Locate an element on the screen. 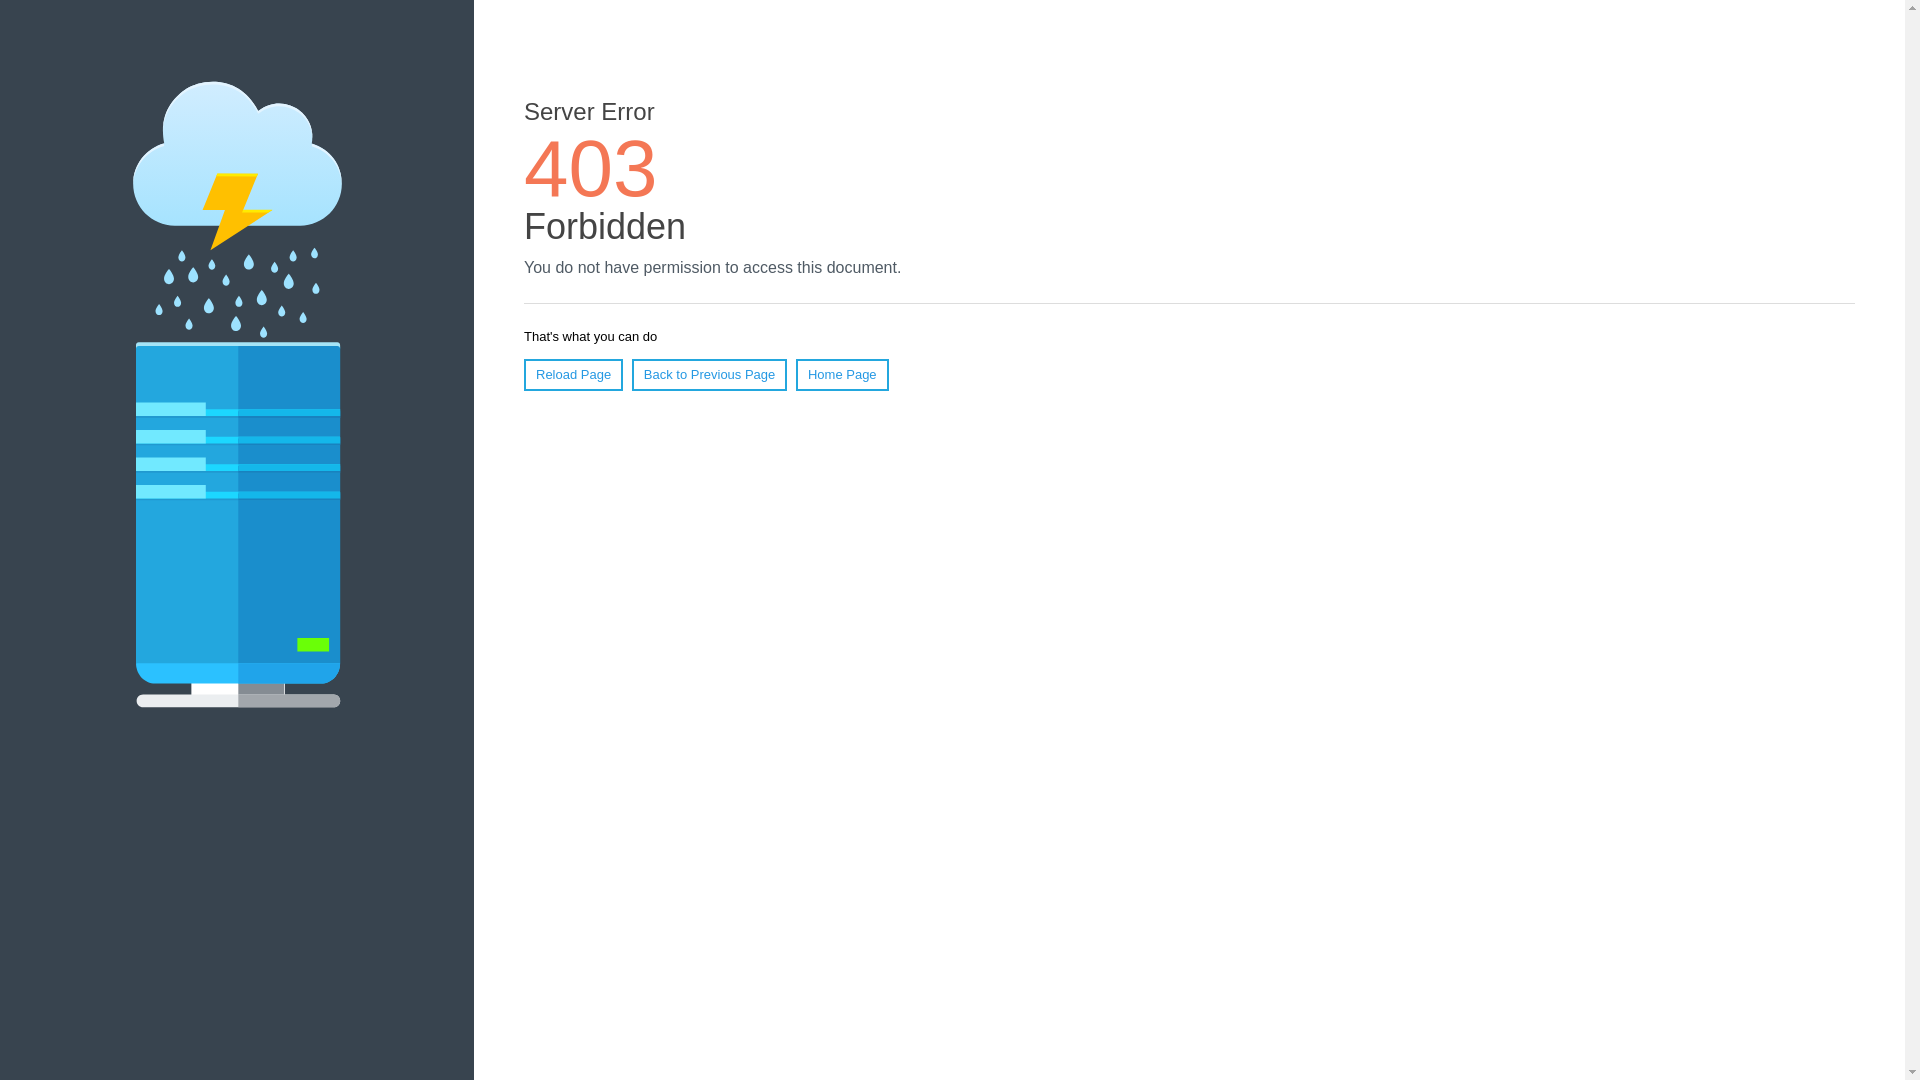 The width and height of the screenshot is (1920, 1080). Home Page is located at coordinates (842, 374).